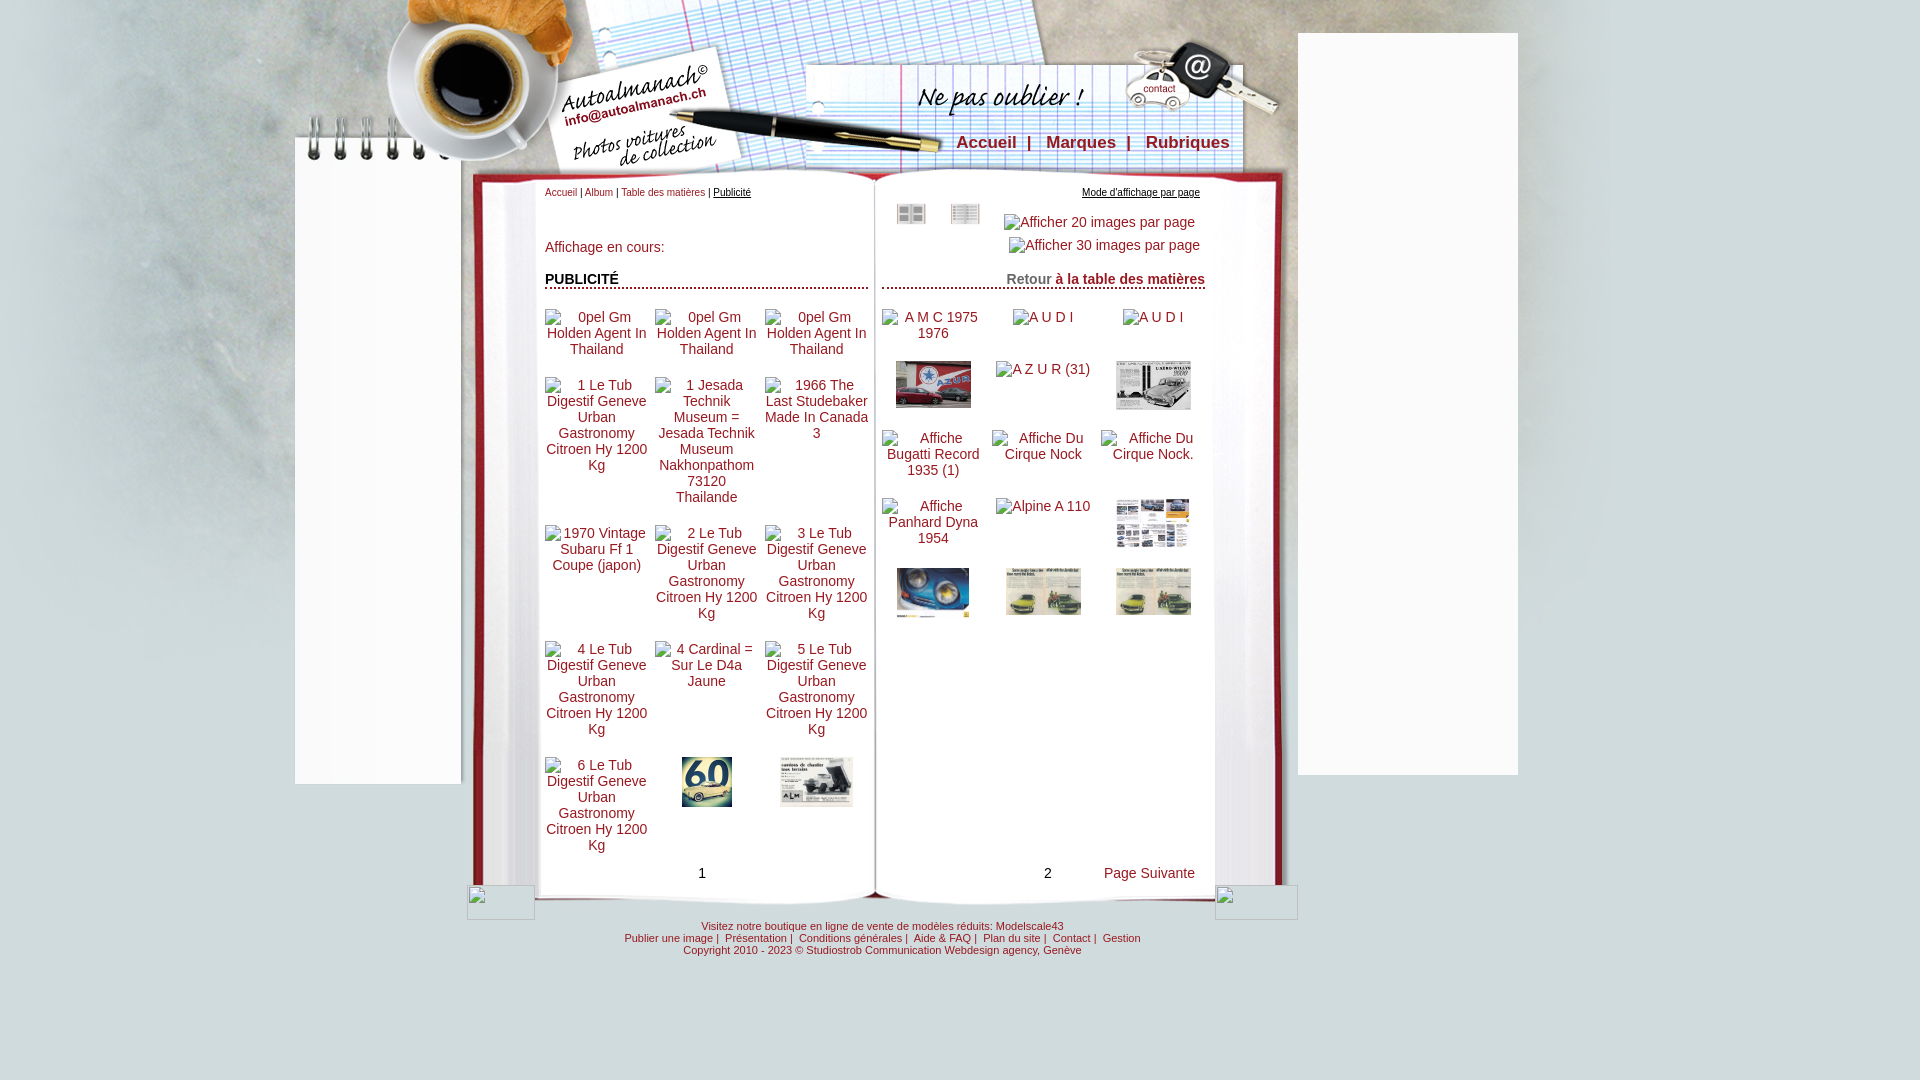 The height and width of the screenshot is (1080, 1920). Describe the element at coordinates (561, 192) in the screenshot. I see `Accueil` at that location.